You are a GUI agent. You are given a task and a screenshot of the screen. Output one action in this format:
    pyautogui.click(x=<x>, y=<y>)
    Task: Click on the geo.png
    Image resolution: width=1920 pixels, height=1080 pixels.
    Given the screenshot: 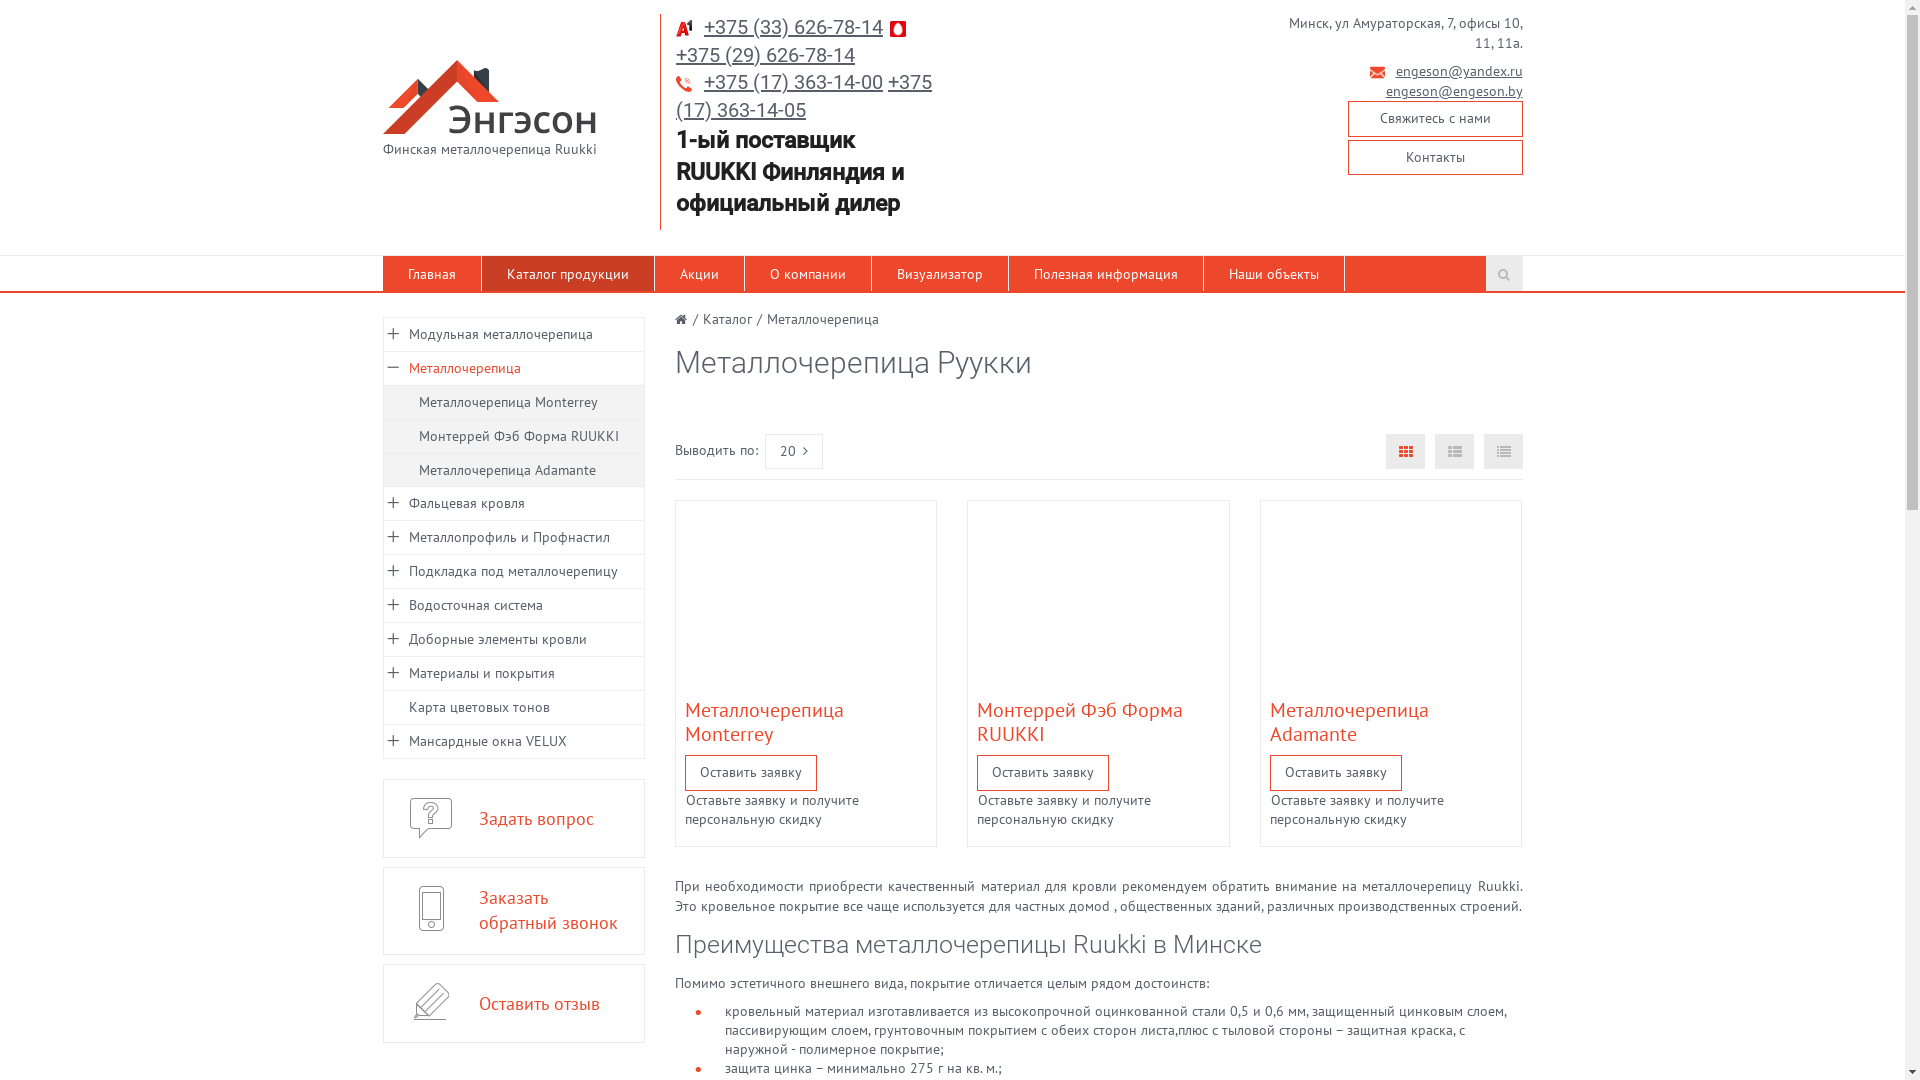 What is the action you would take?
    pyautogui.click(x=1273, y=25)
    